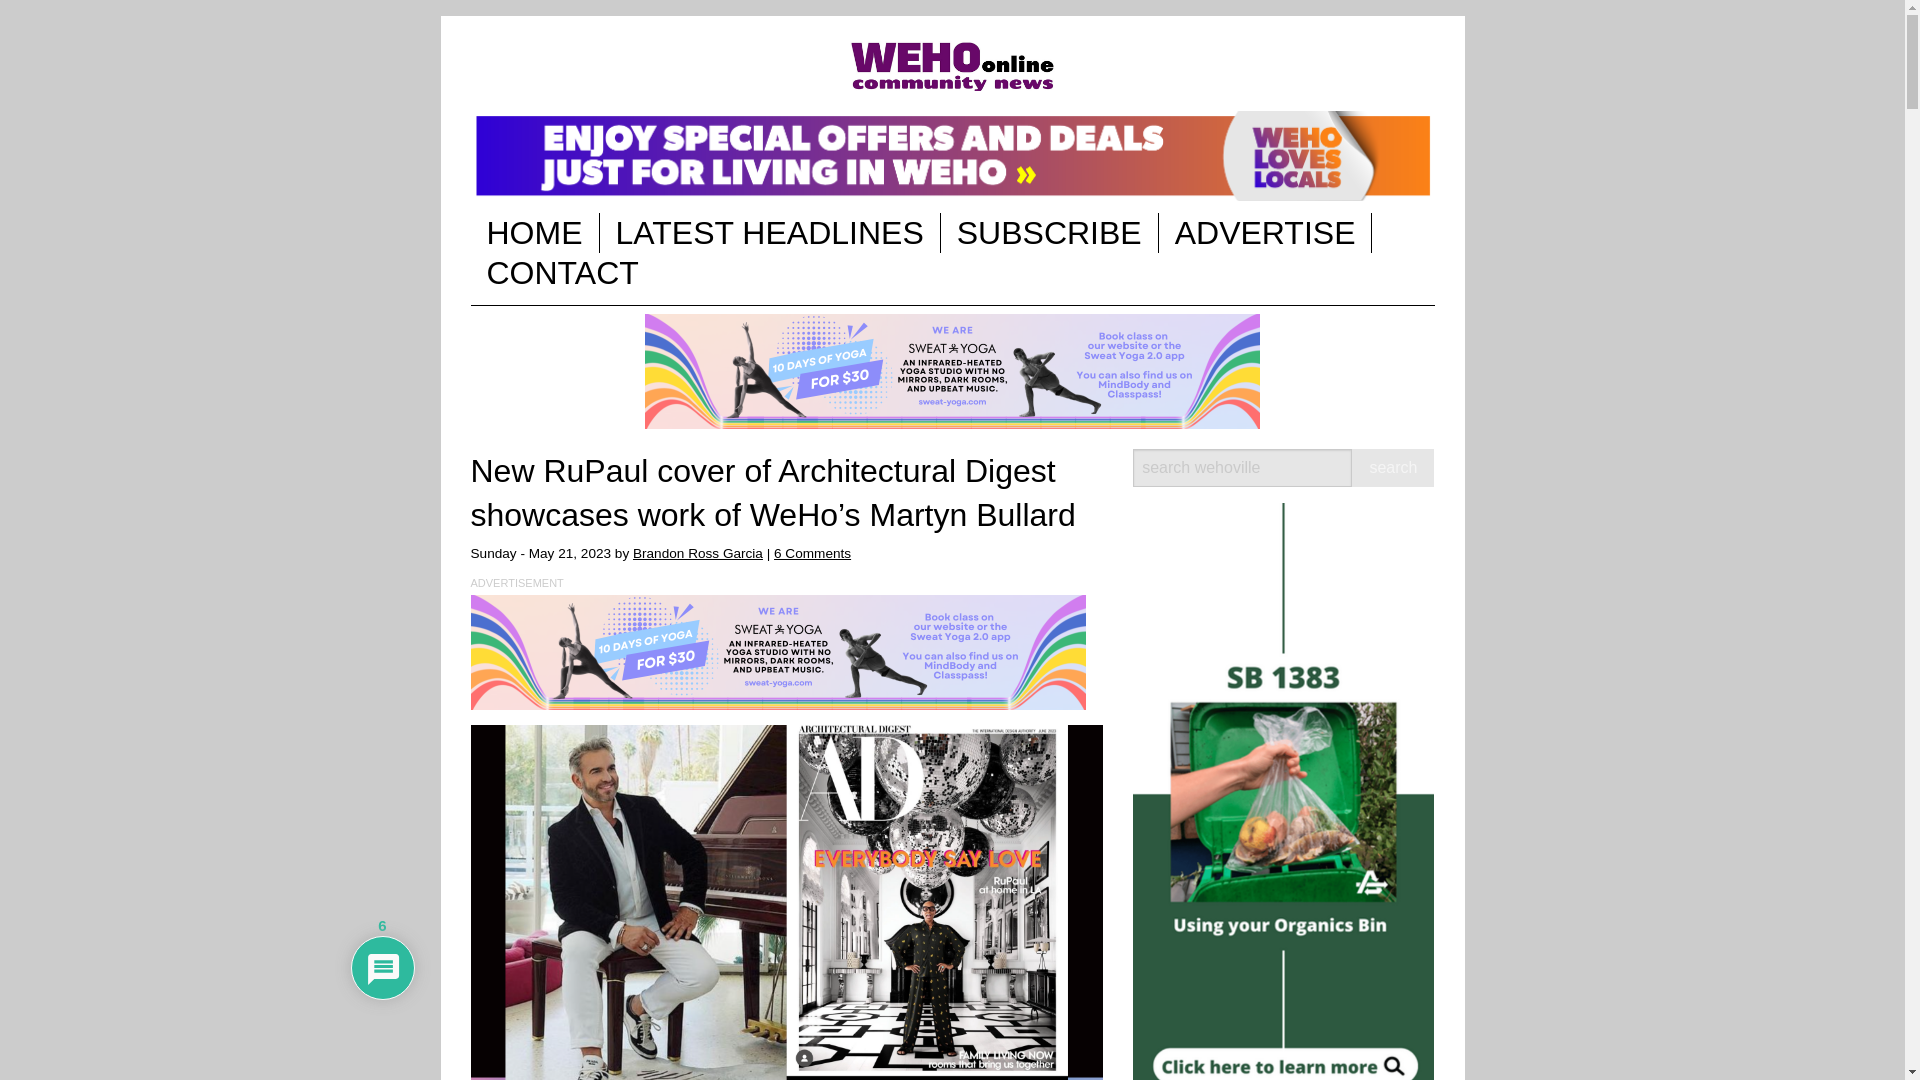 This screenshot has width=1920, height=1080. I want to click on 6 Comments, so click(812, 553).